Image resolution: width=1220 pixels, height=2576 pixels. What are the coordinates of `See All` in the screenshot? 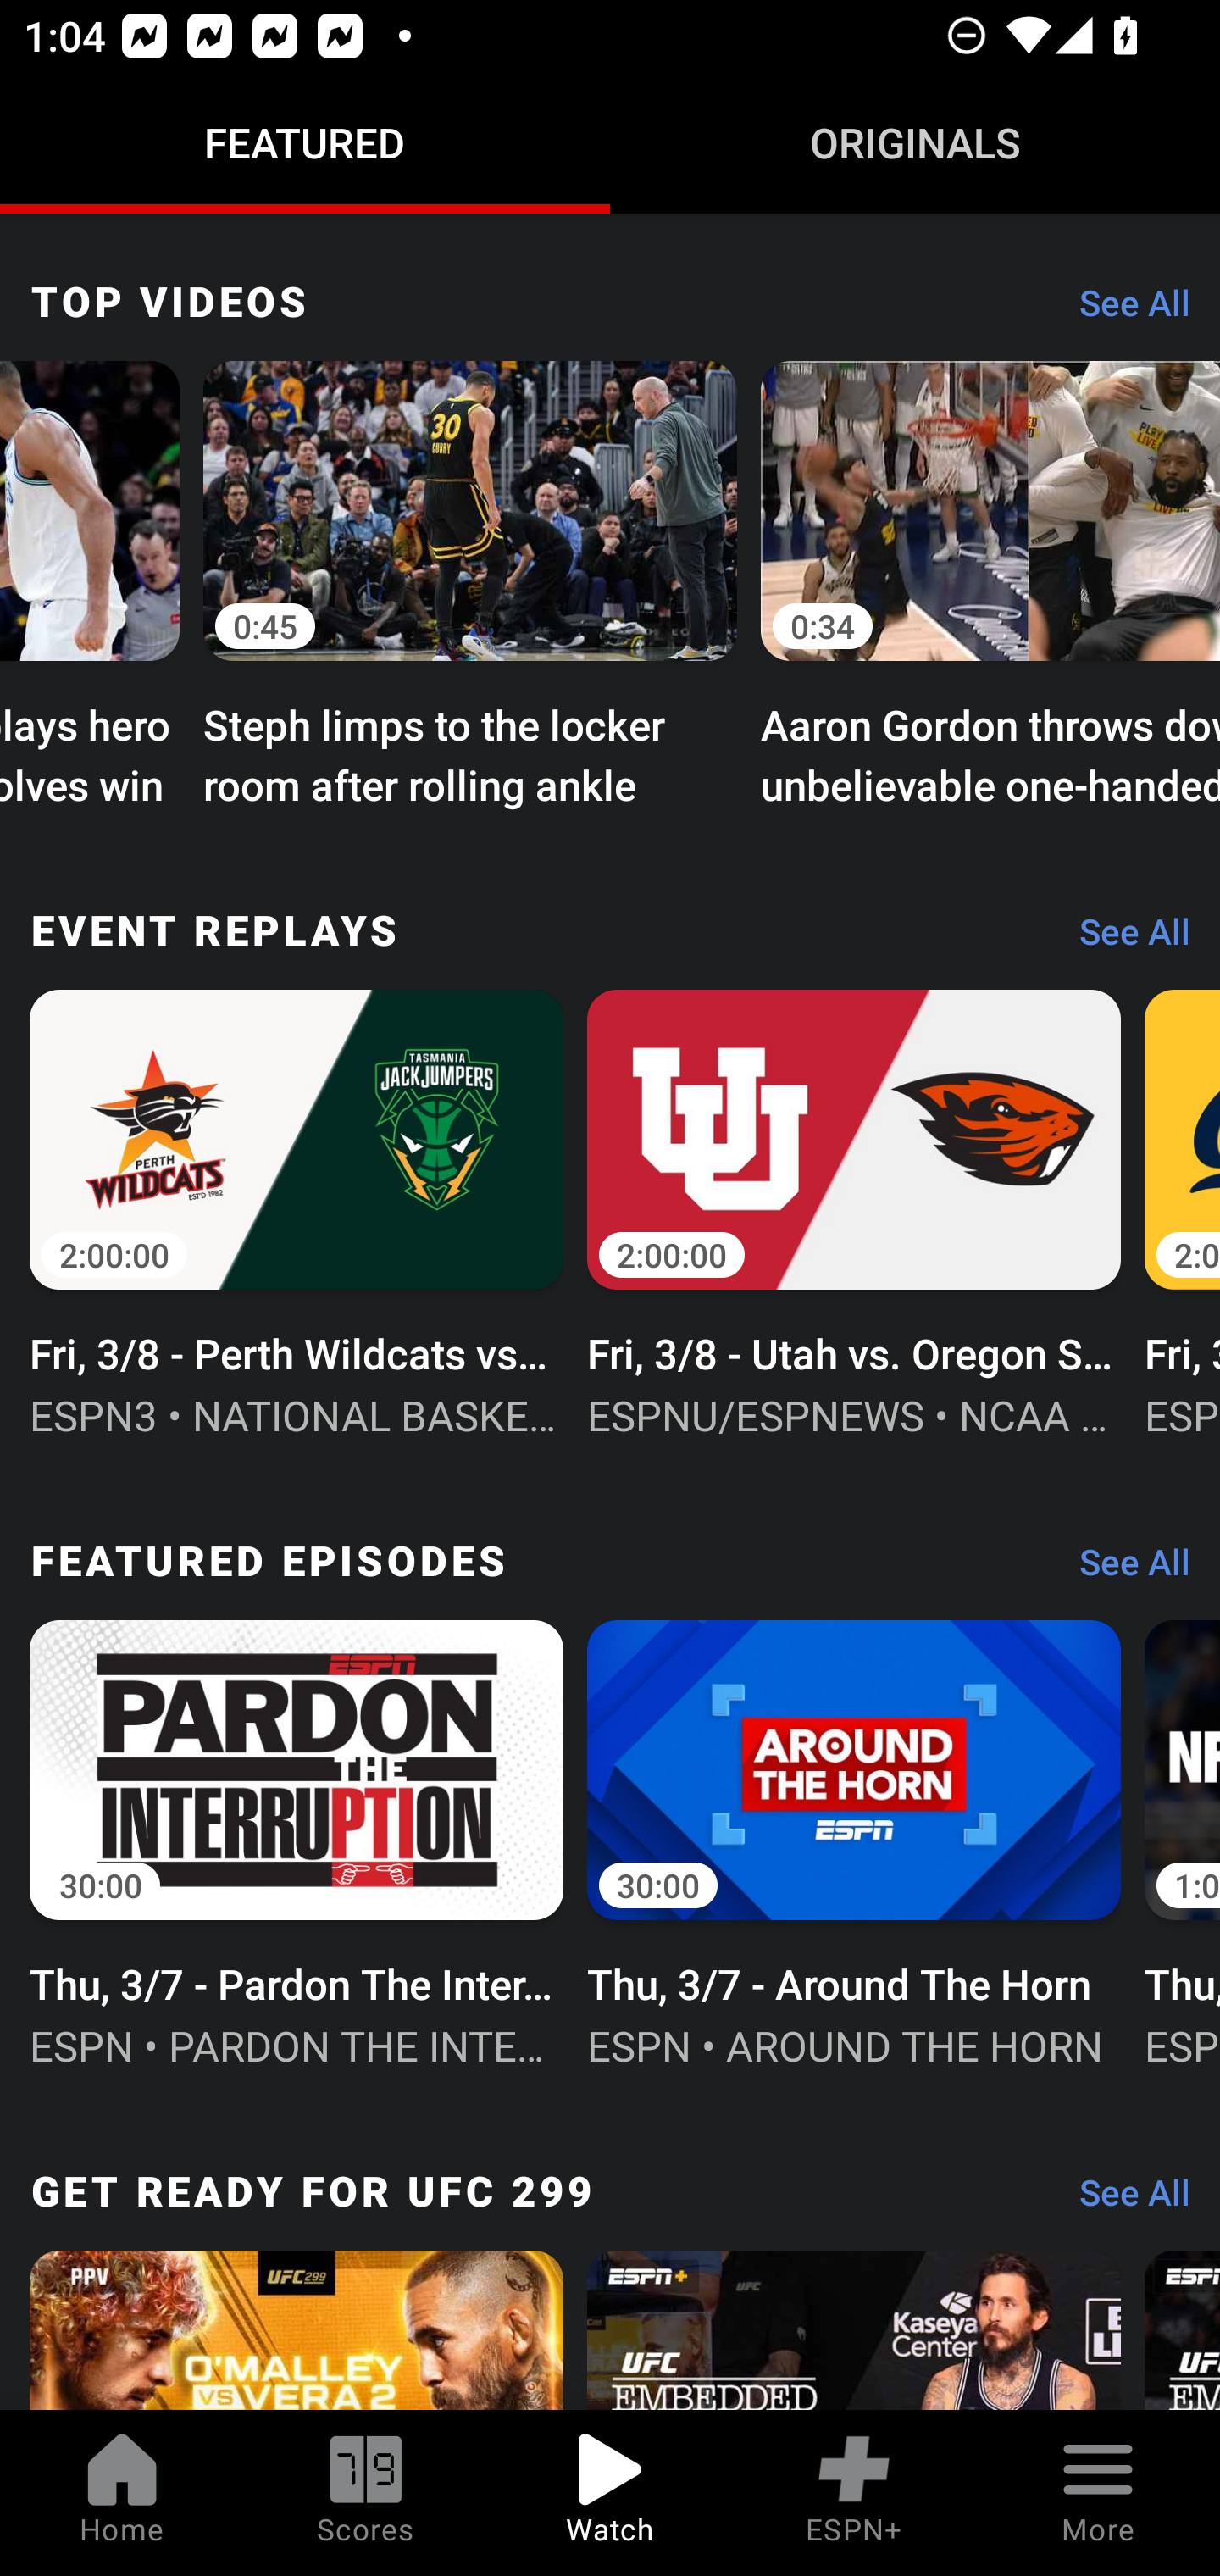 It's located at (1123, 941).